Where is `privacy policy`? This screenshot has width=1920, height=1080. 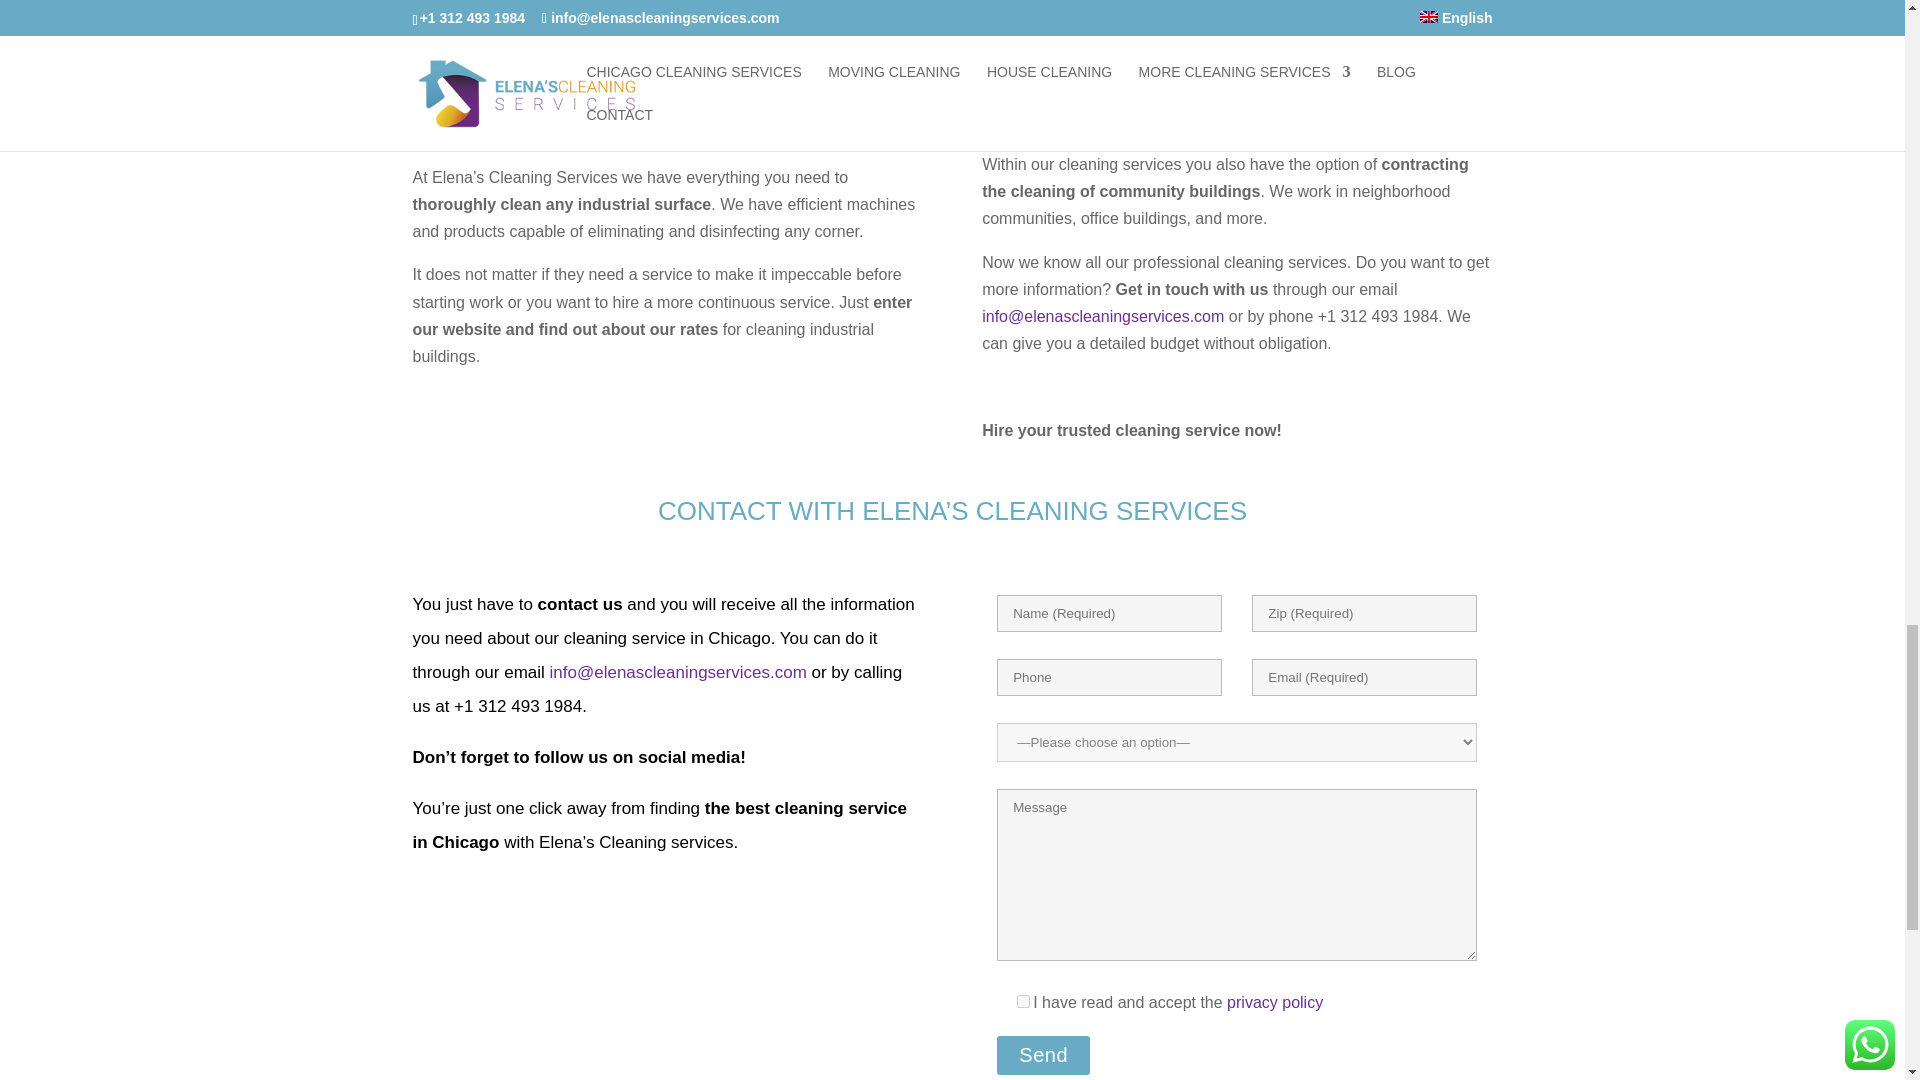
privacy policy is located at coordinates (1274, 1002).